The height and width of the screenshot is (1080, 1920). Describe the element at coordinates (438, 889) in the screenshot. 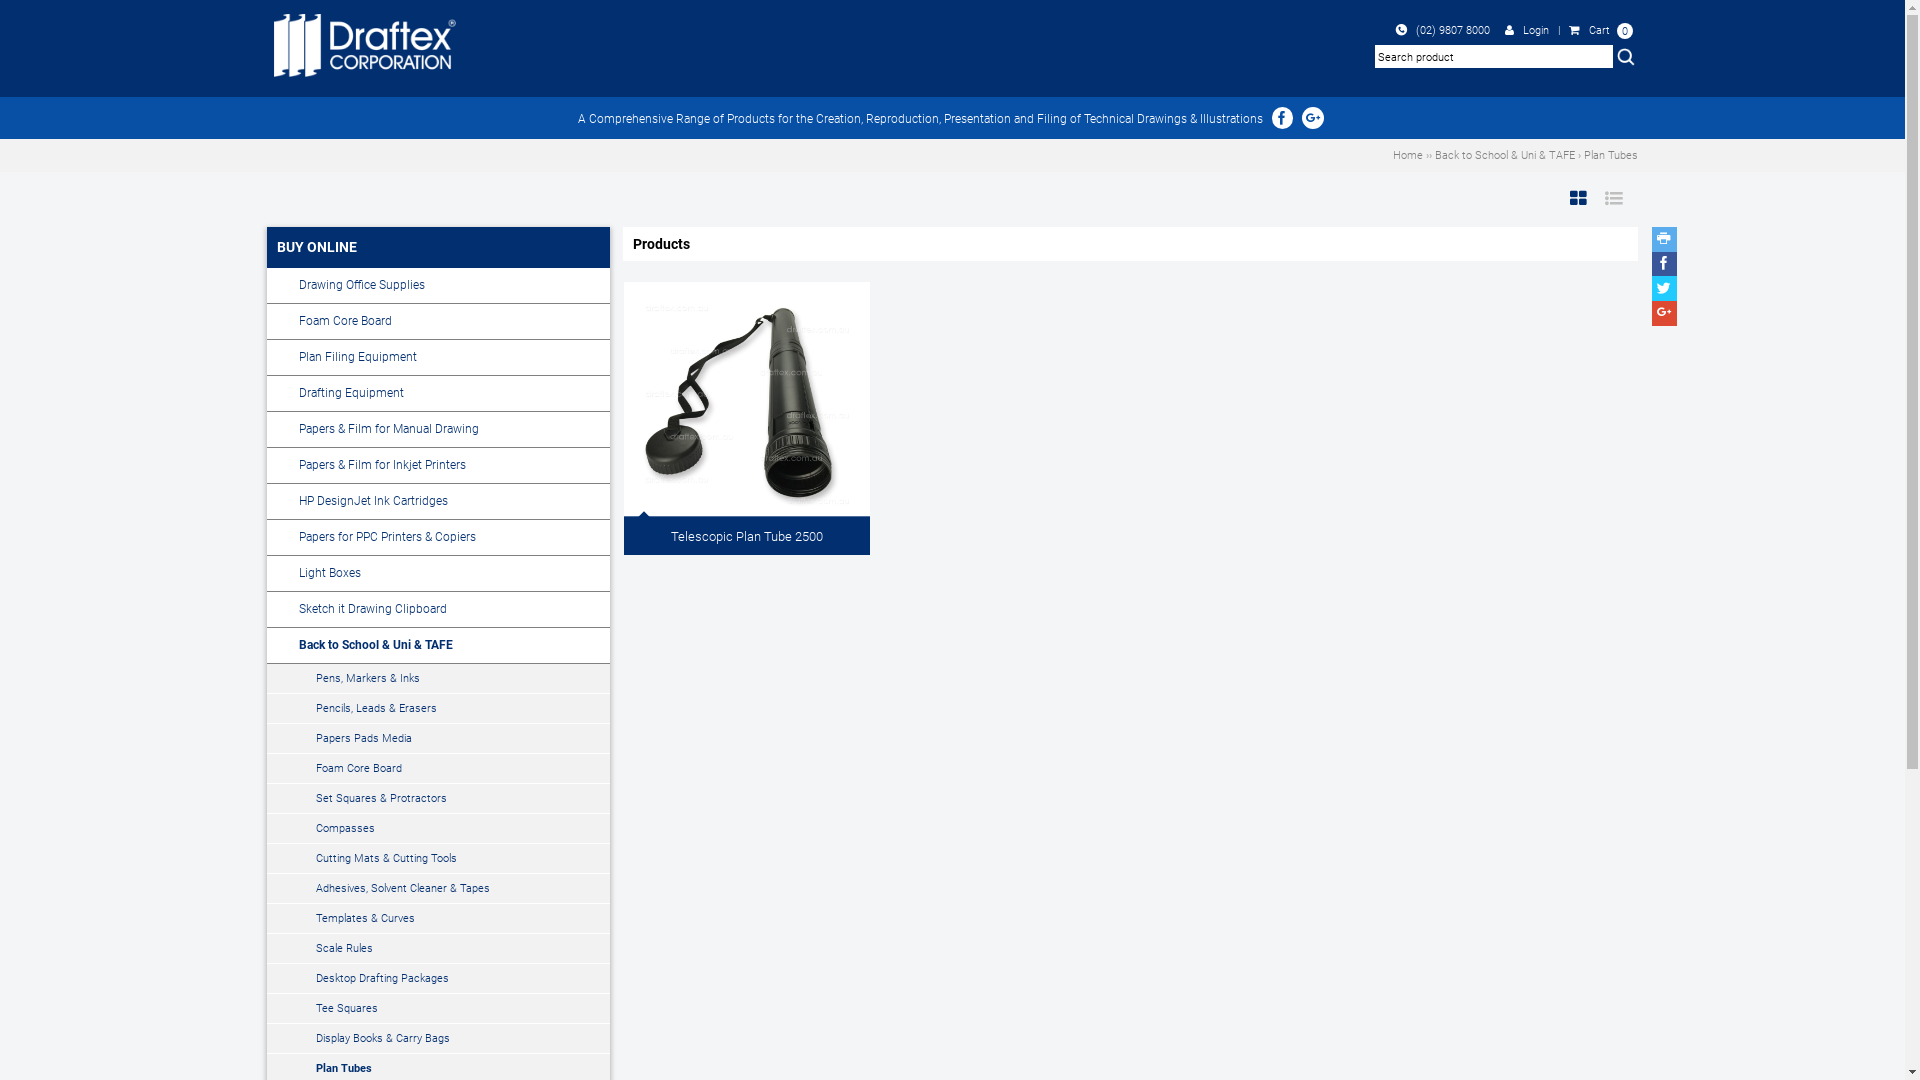

I see `Adhesives, Solvent Cleaner & Tapes` at that location.